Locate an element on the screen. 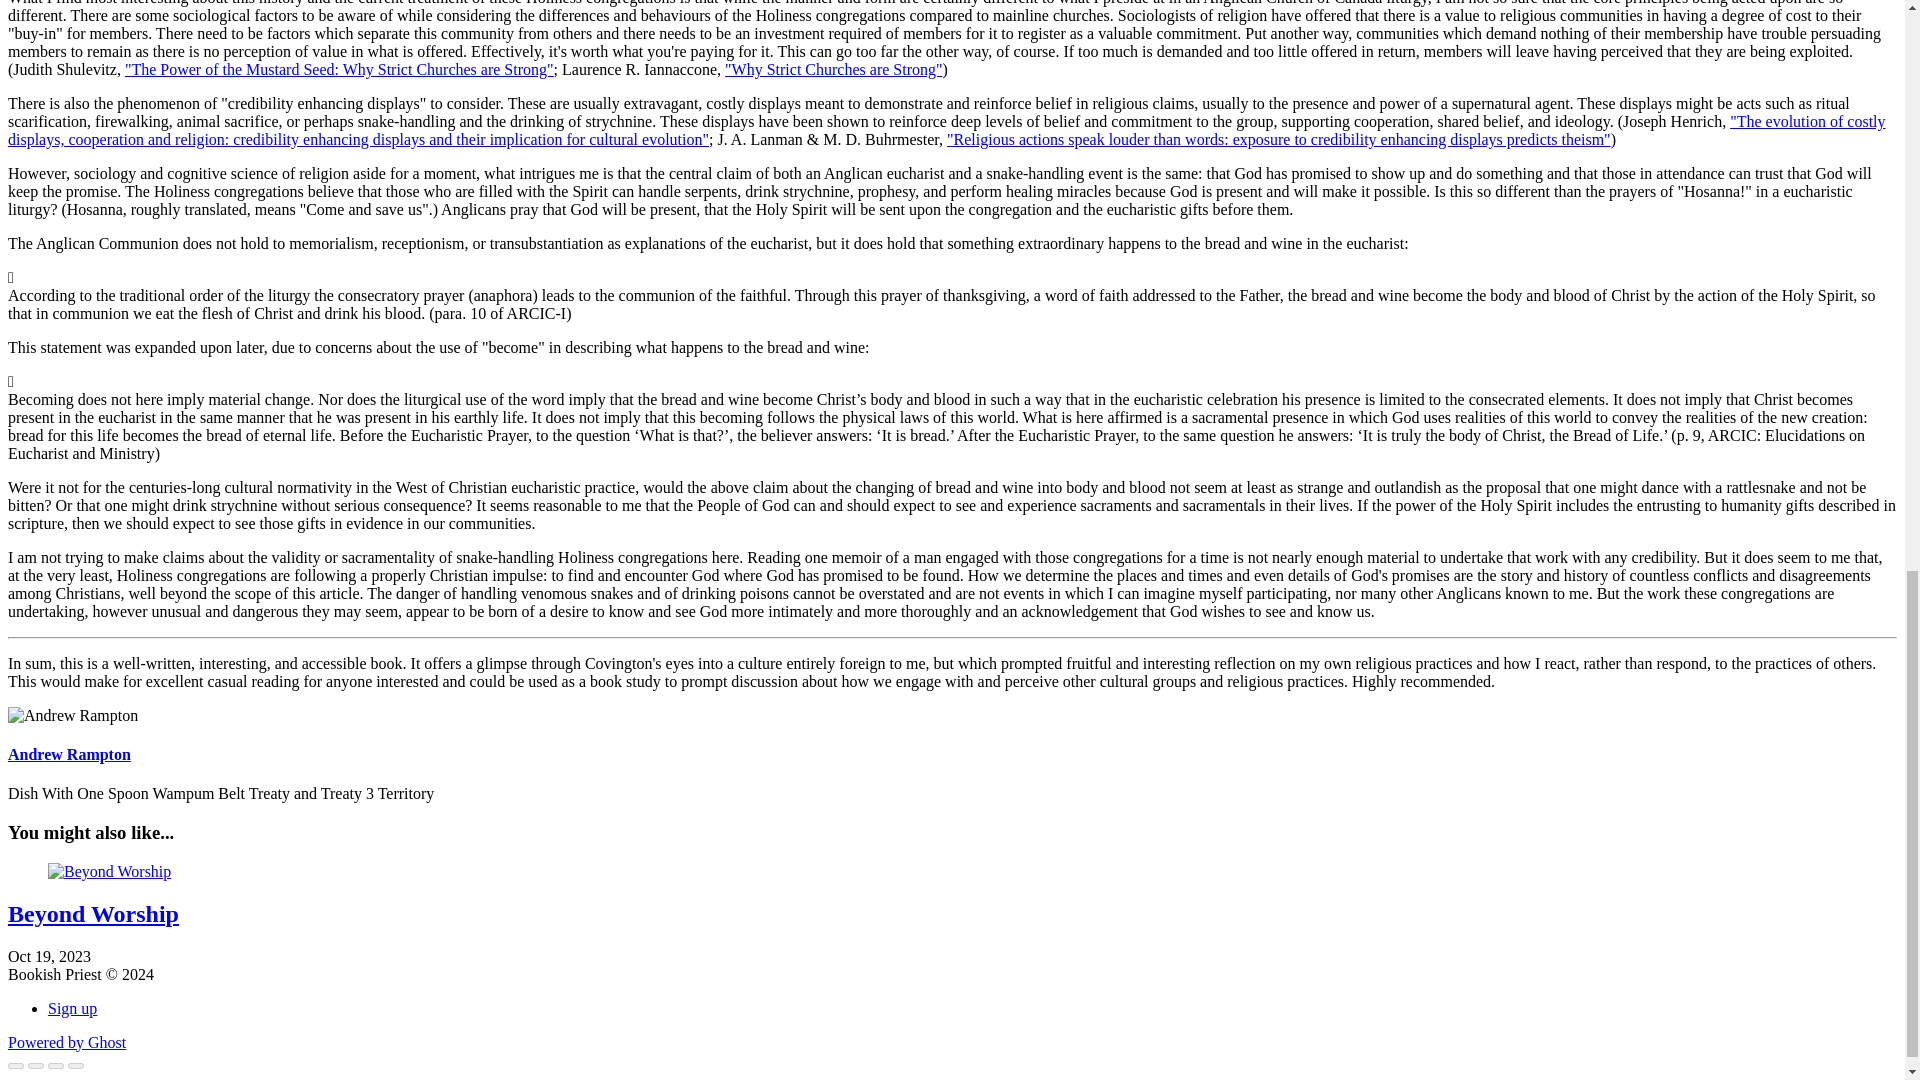  Powered by Ghost is located at coordinates (66, 1042).